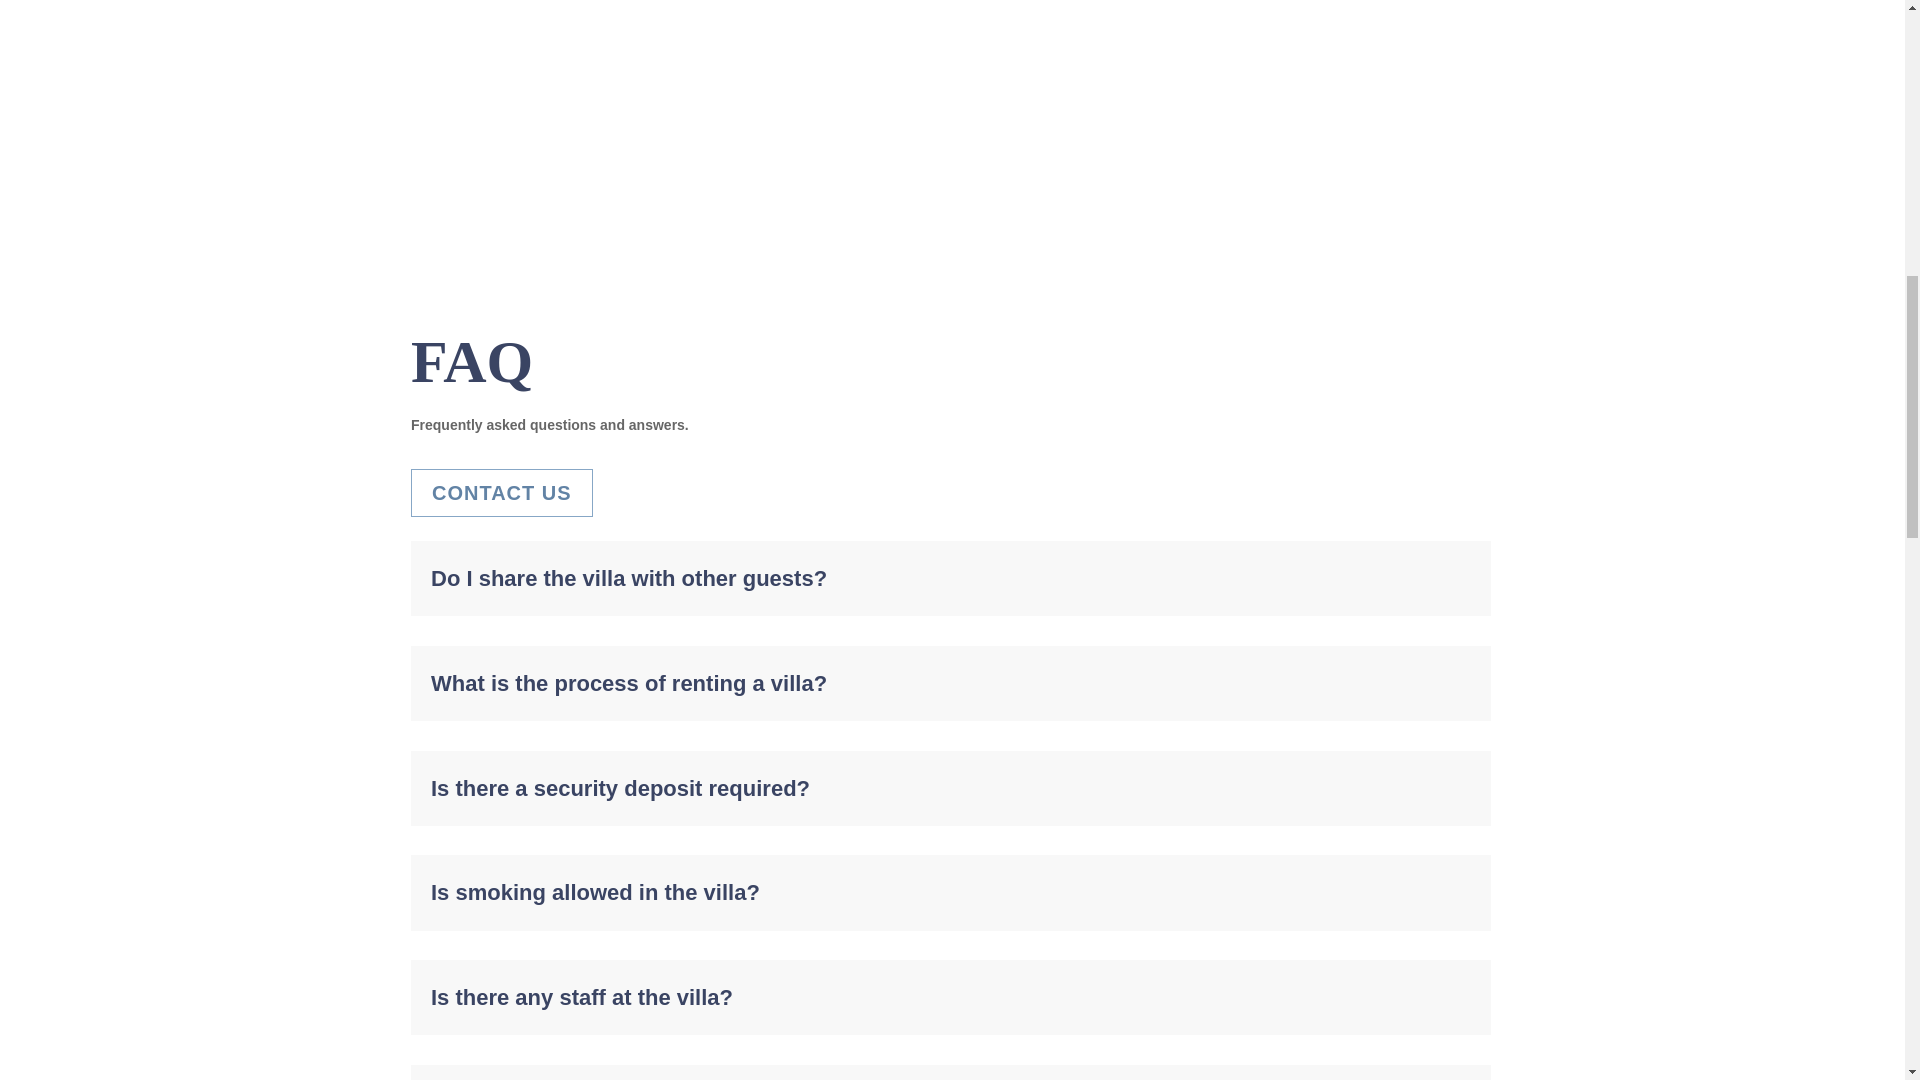  I want to click on CONTACT US, so click(502, 492).